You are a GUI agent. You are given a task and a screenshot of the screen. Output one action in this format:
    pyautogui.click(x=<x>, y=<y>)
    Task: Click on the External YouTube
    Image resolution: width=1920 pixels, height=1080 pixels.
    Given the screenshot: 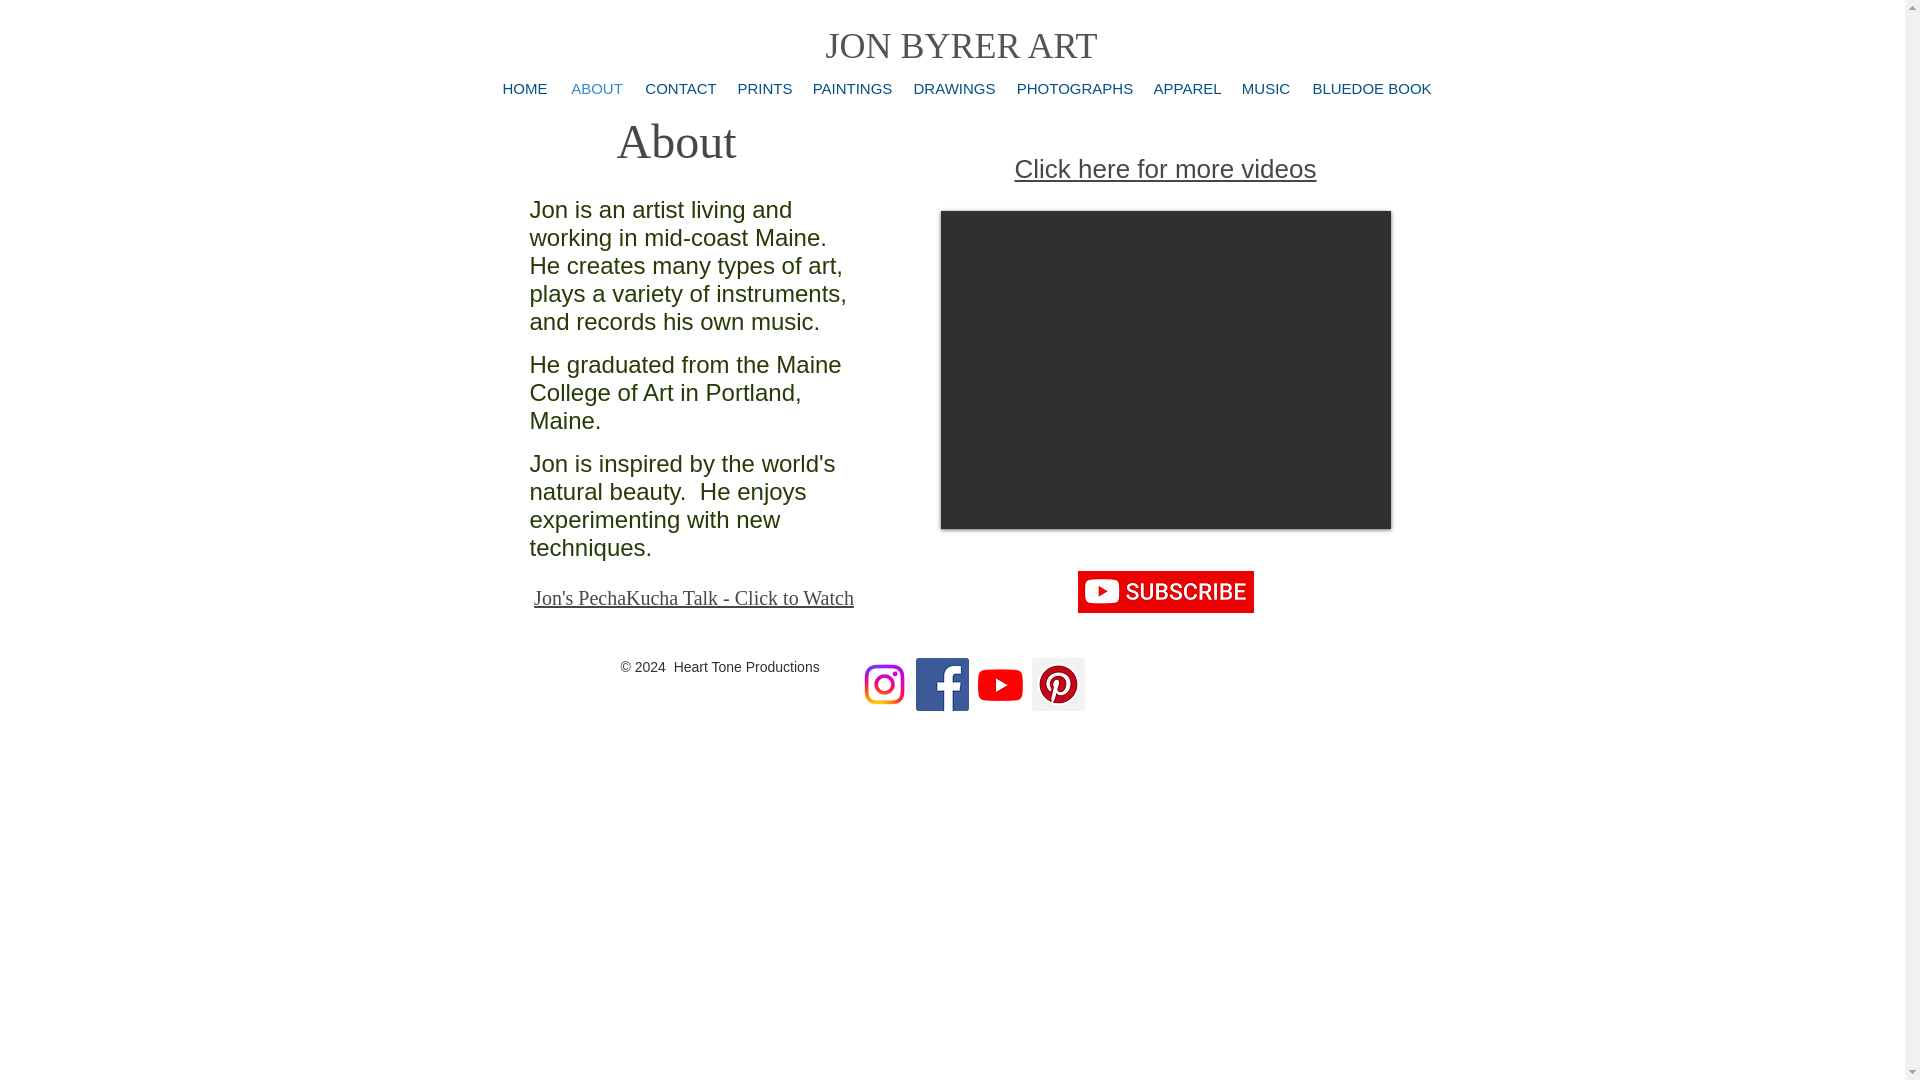 What is the action you would take?
    pyautogui.click(x=1165, y=370)
    